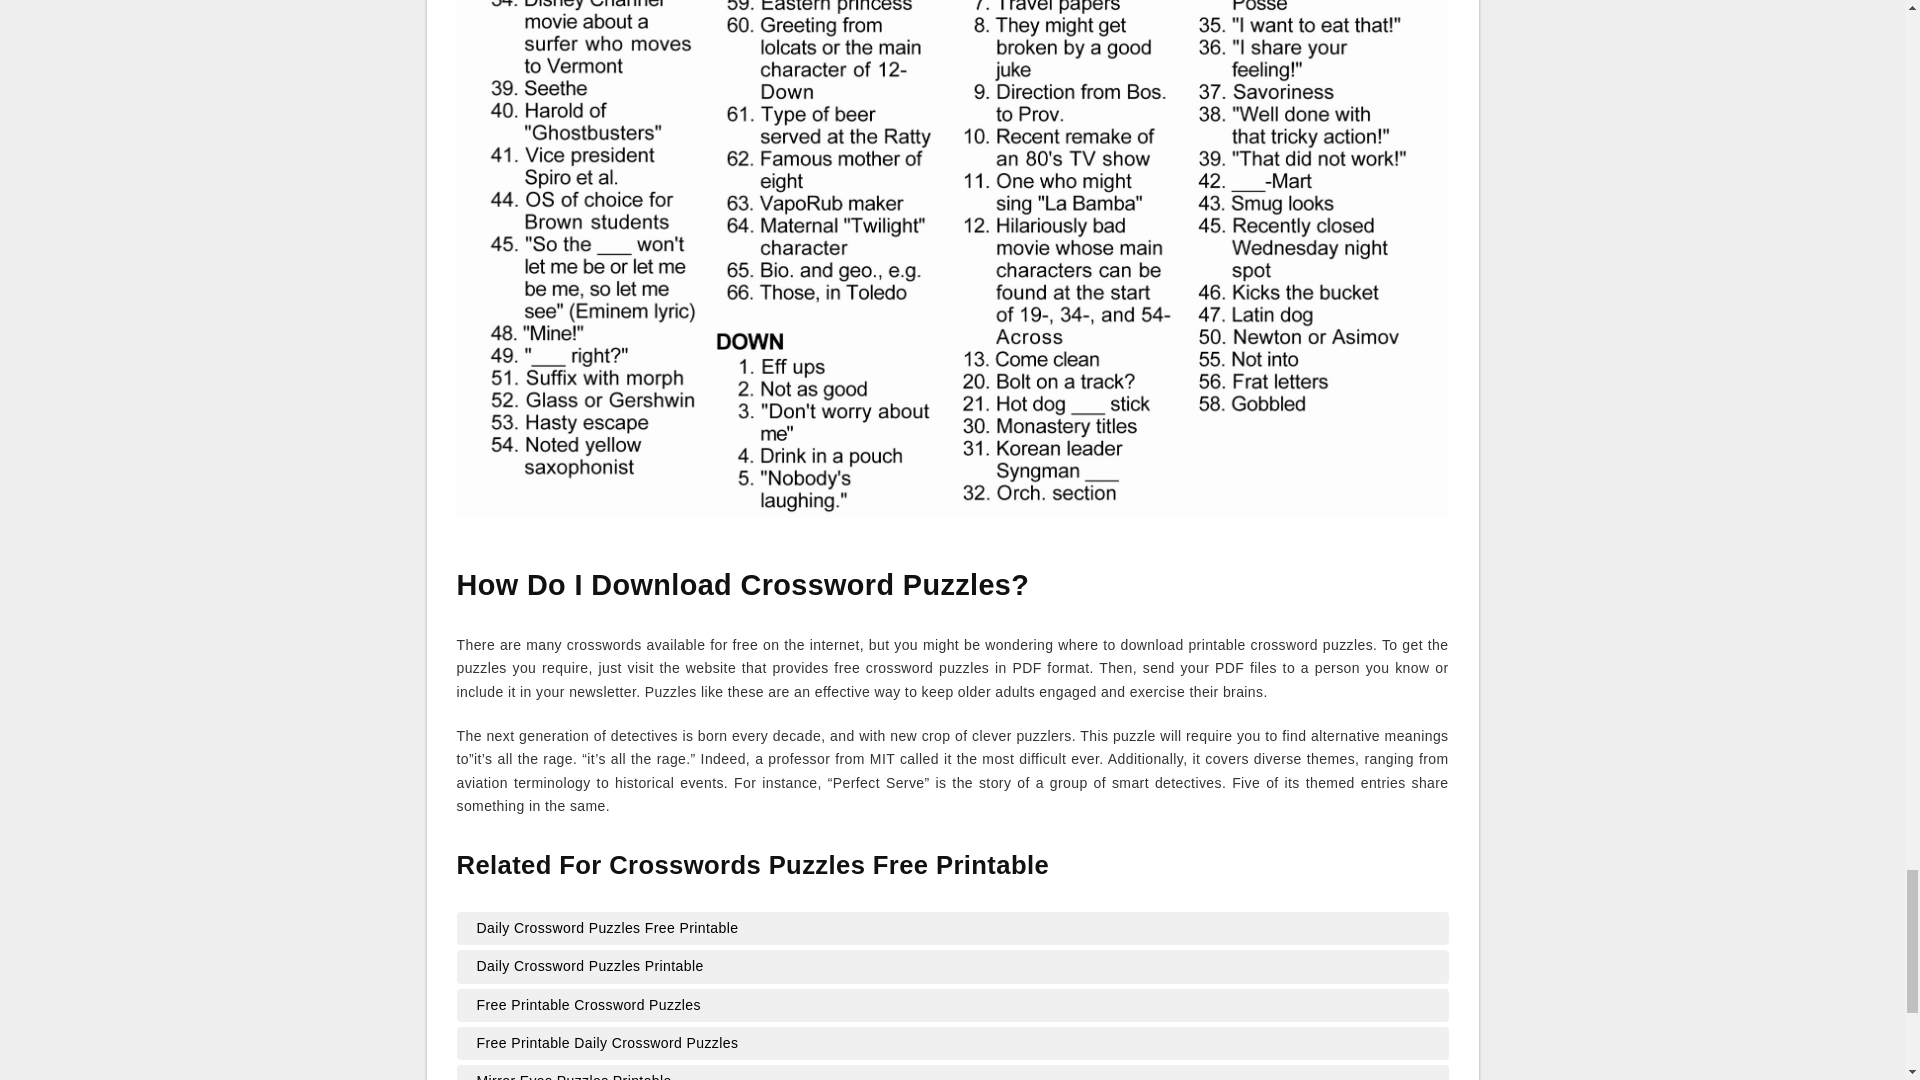 The height and width of the screenshot is (1080, 1920). Describe the element at coordinates (952, 1074) in the screenshot. I see `Mirror Eyes Puzzles Printable` at that location.